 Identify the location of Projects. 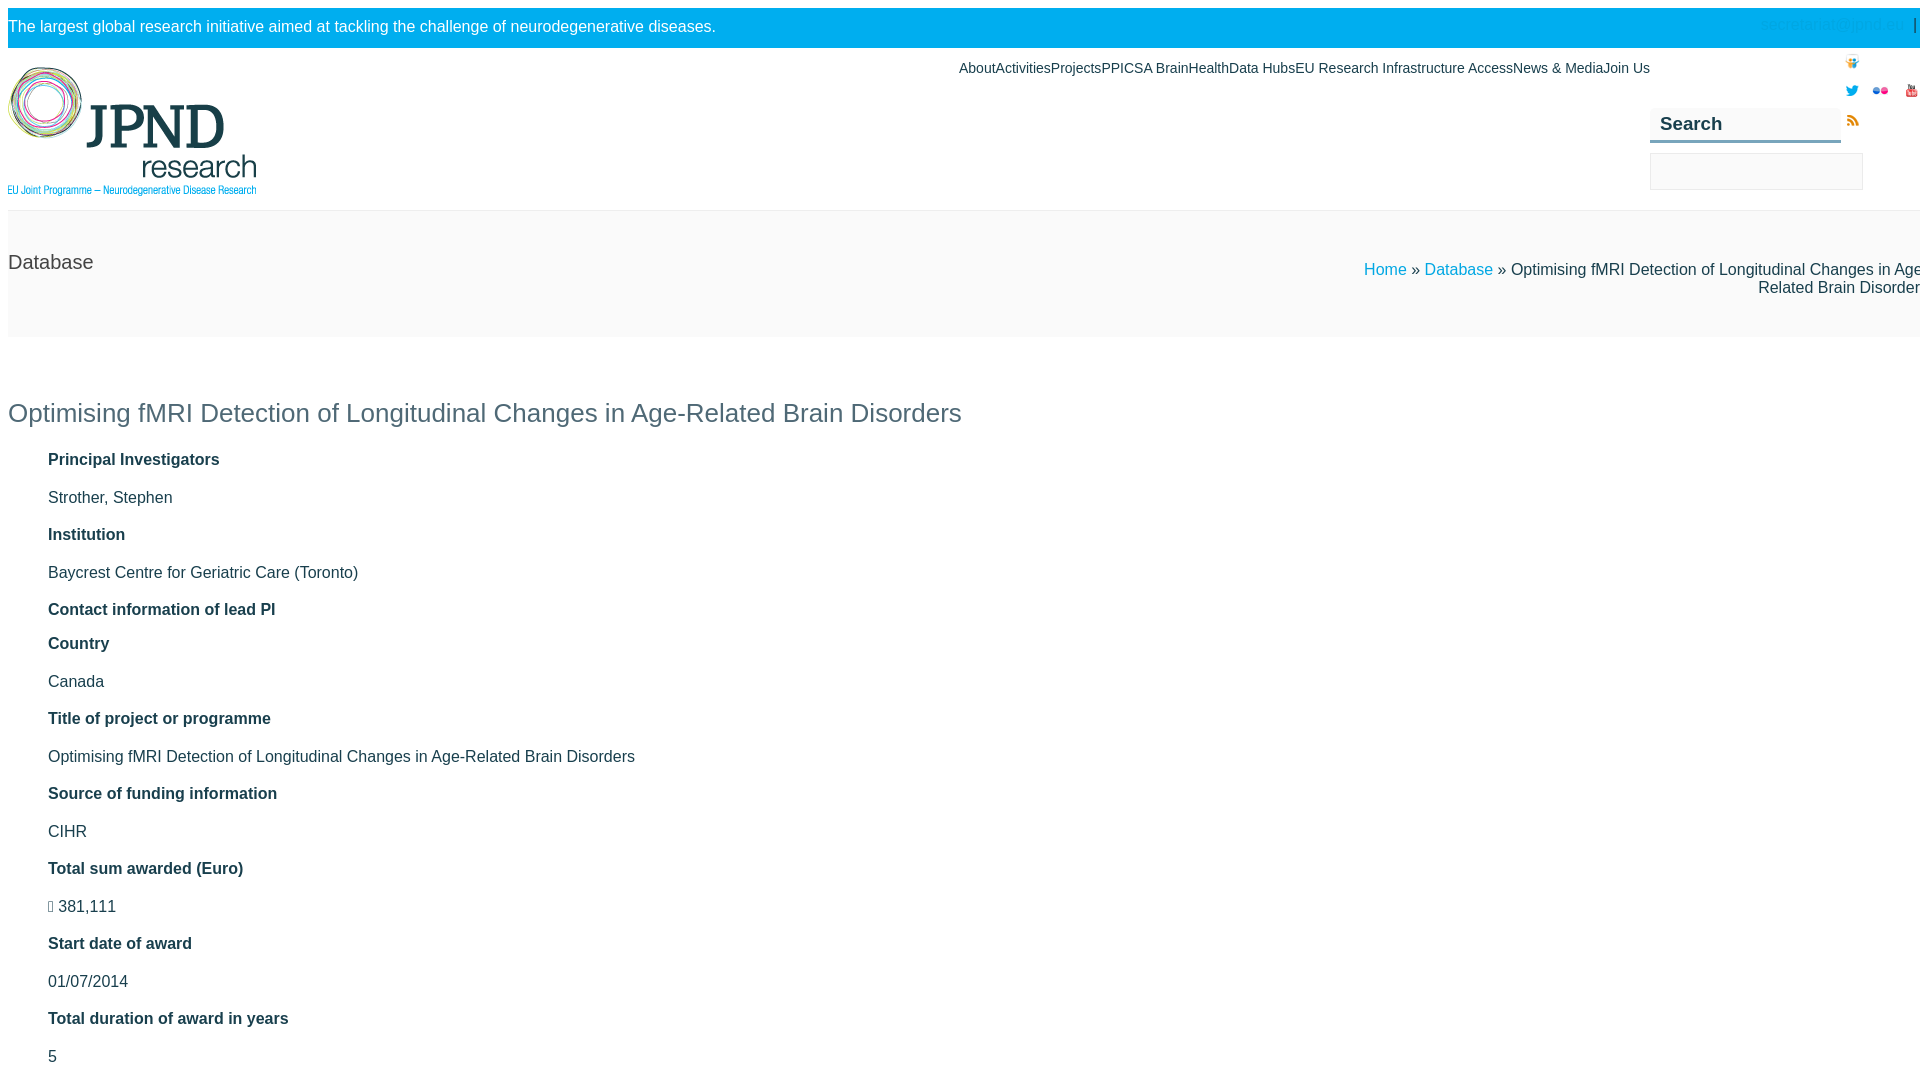
(1076, 68).